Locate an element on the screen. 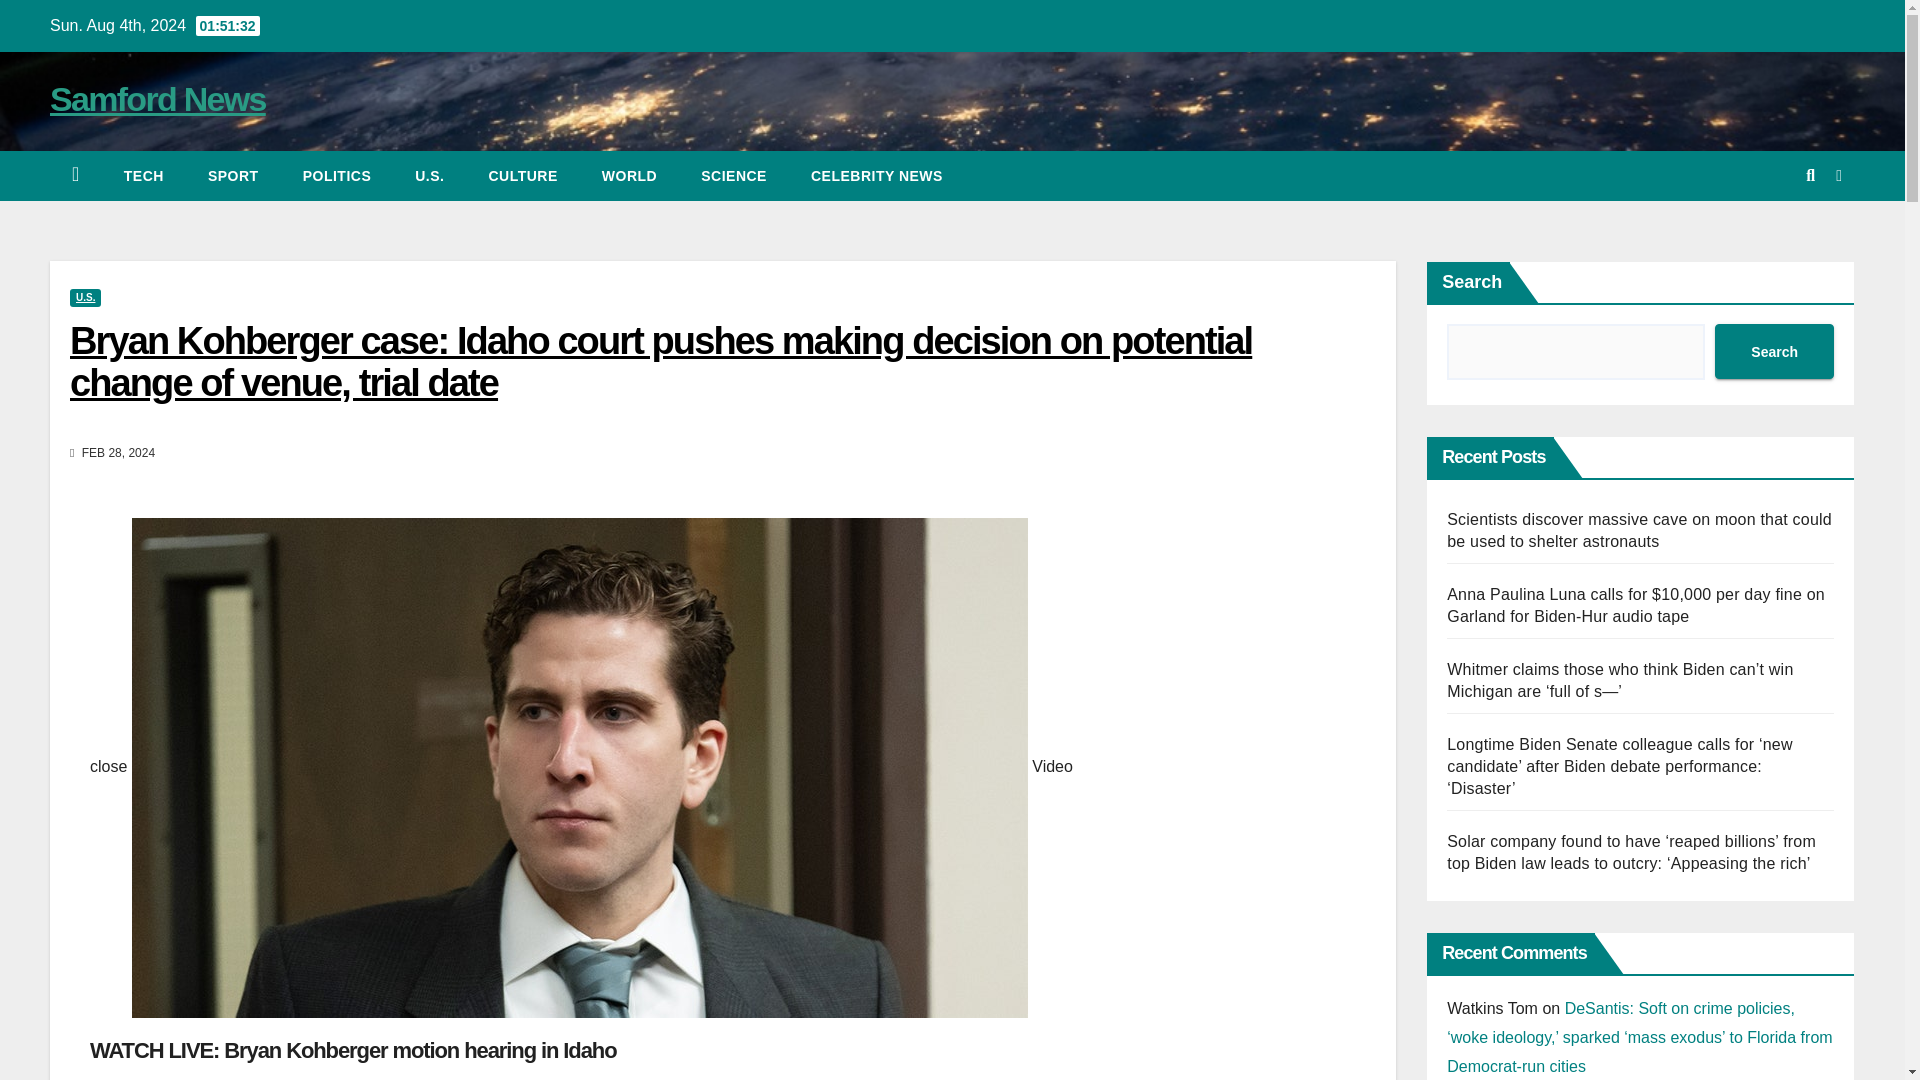  Politics is located at coordinates (336, 176).